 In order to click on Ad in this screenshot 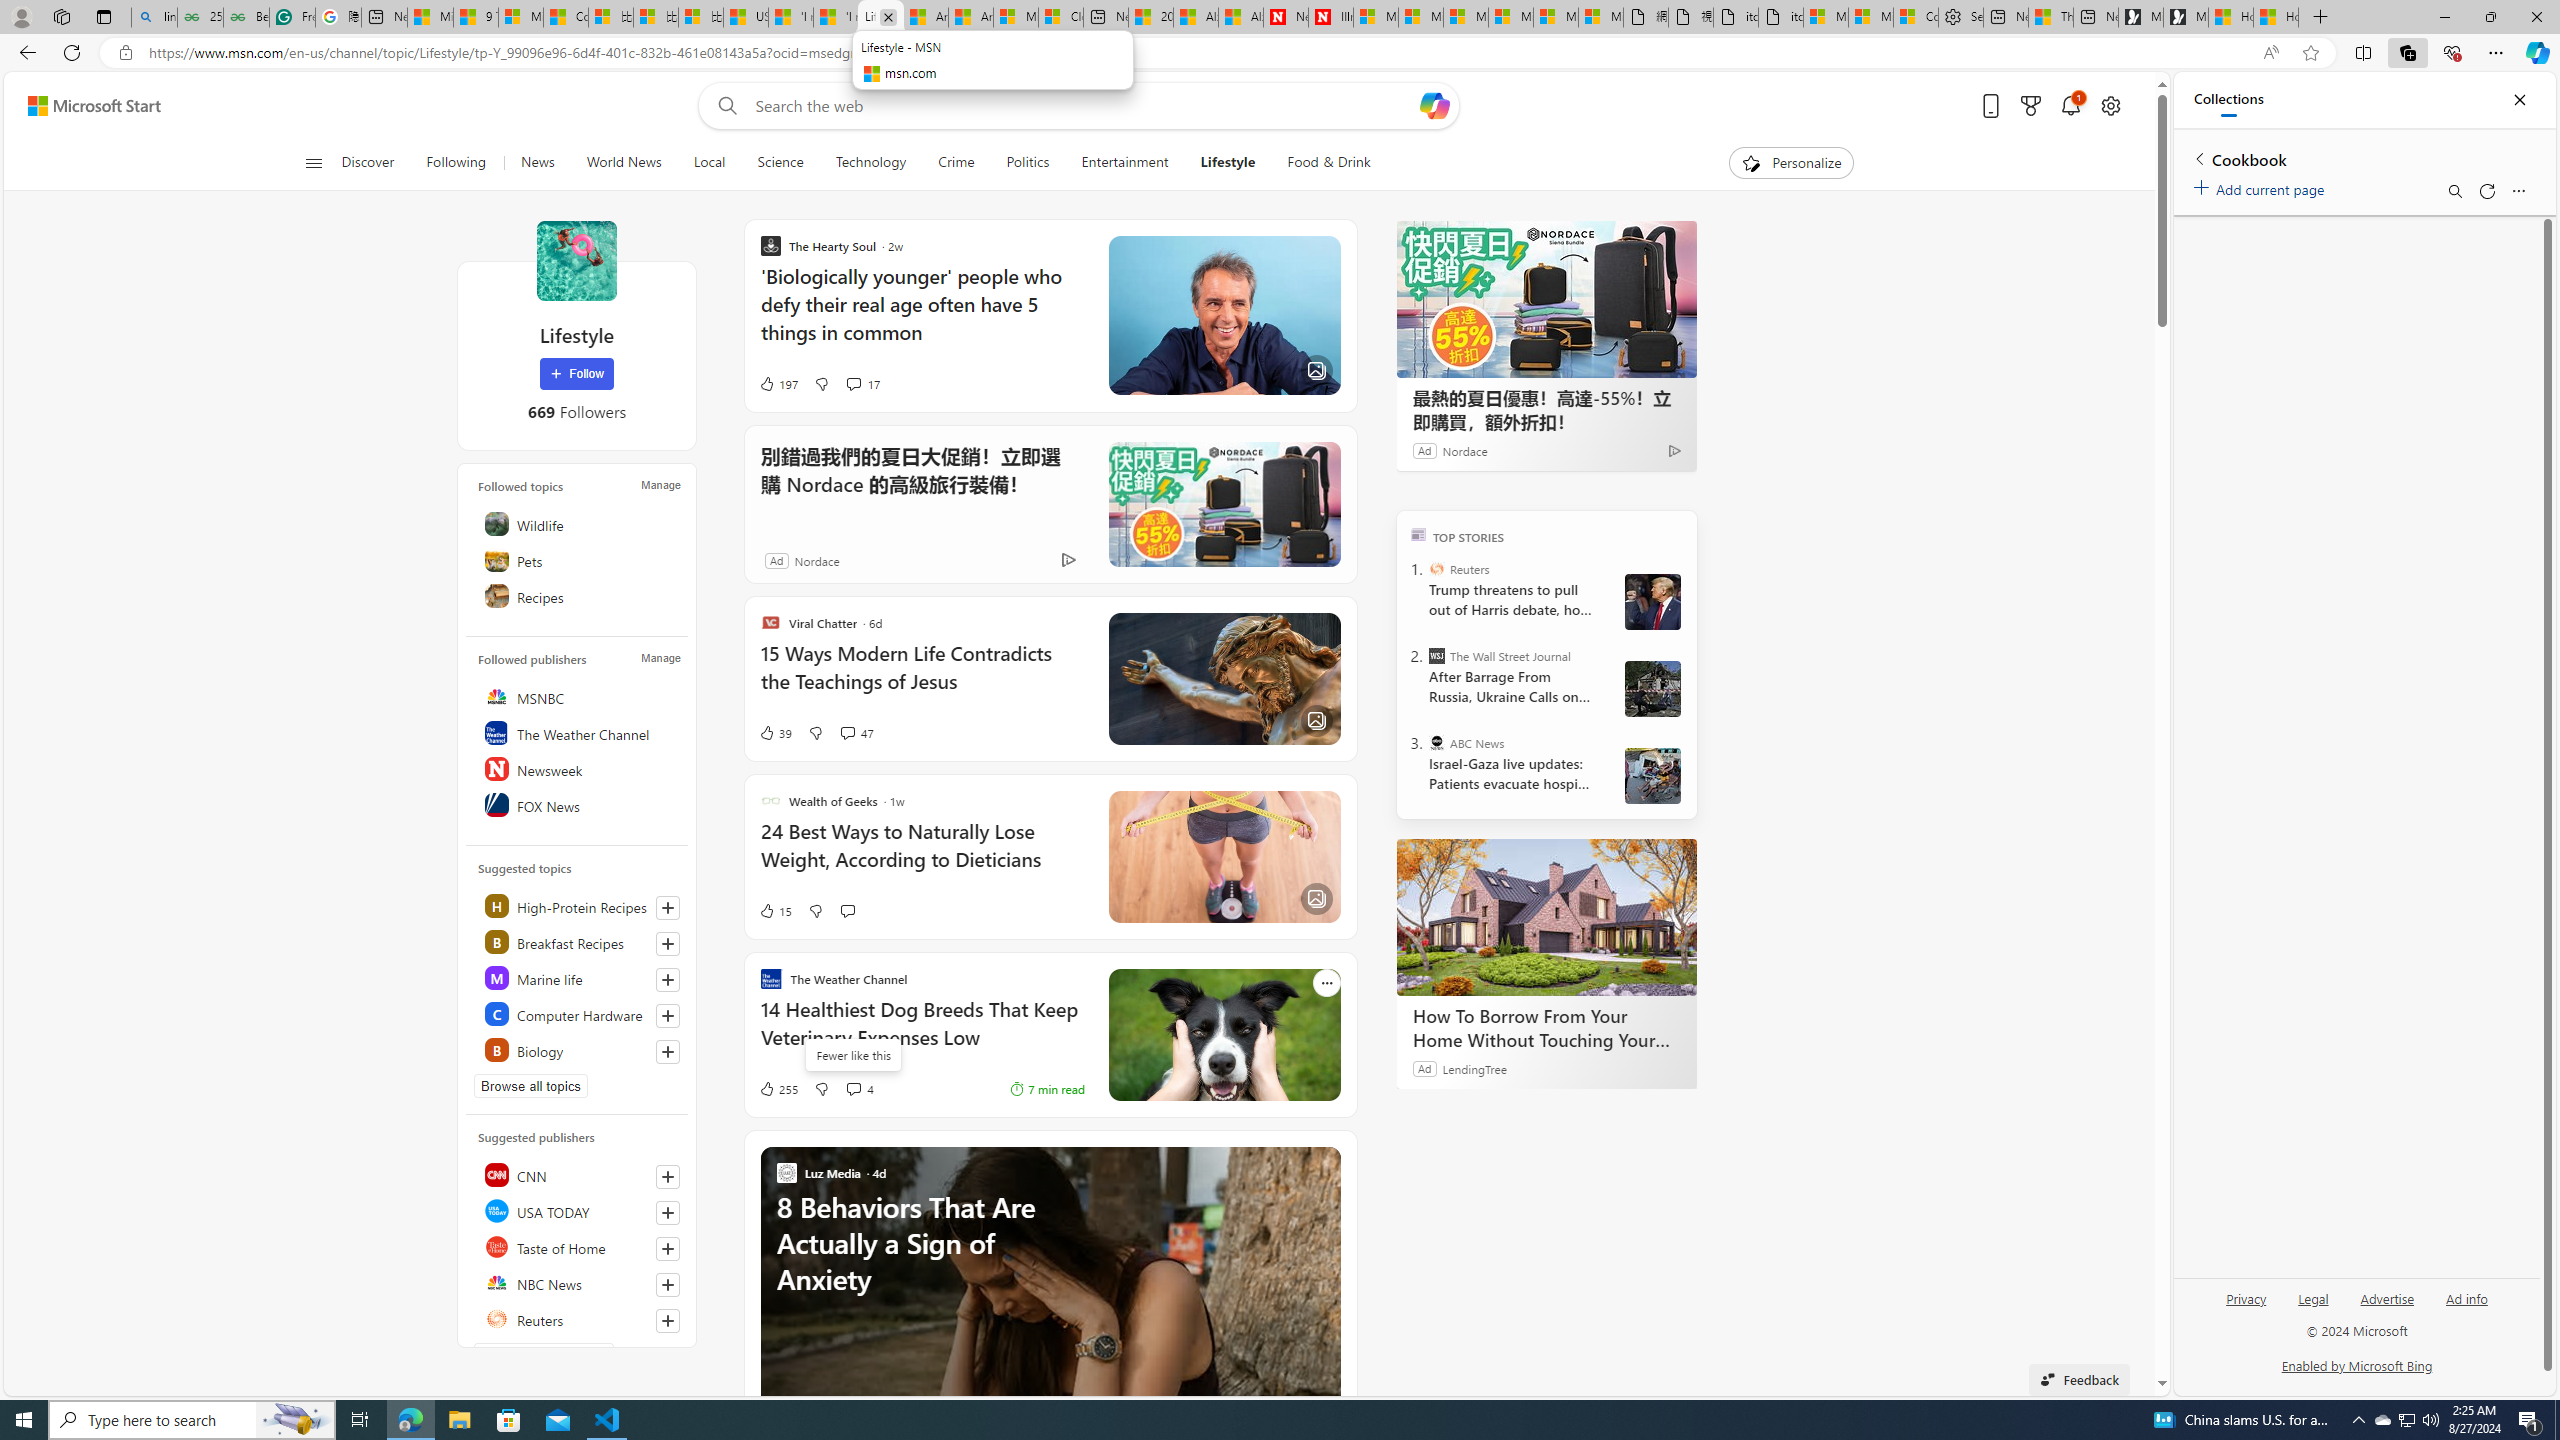, I will do `click(776, 560)`.